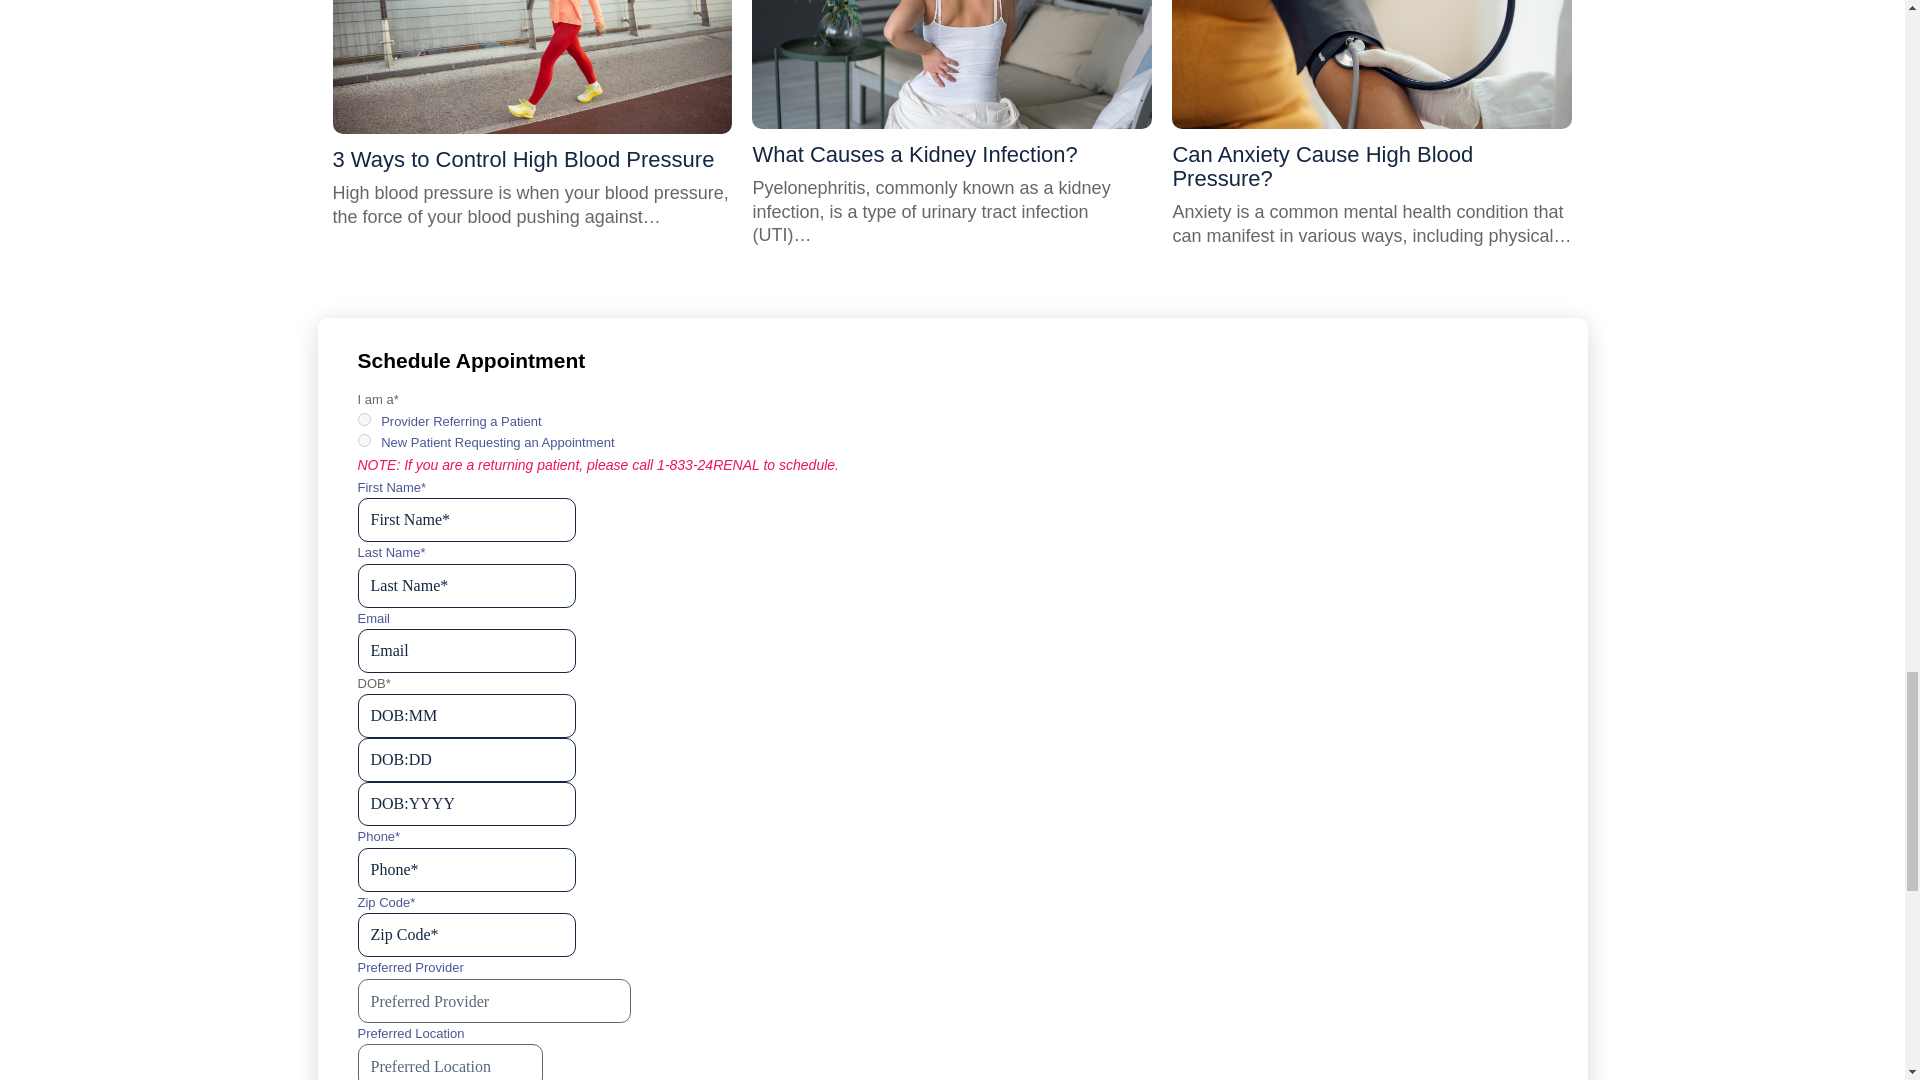  What do you see at coordinates (952, 64) in the screenshot?
I see `What Causes a Kidney Infection?` at bounding box center [952, 64].